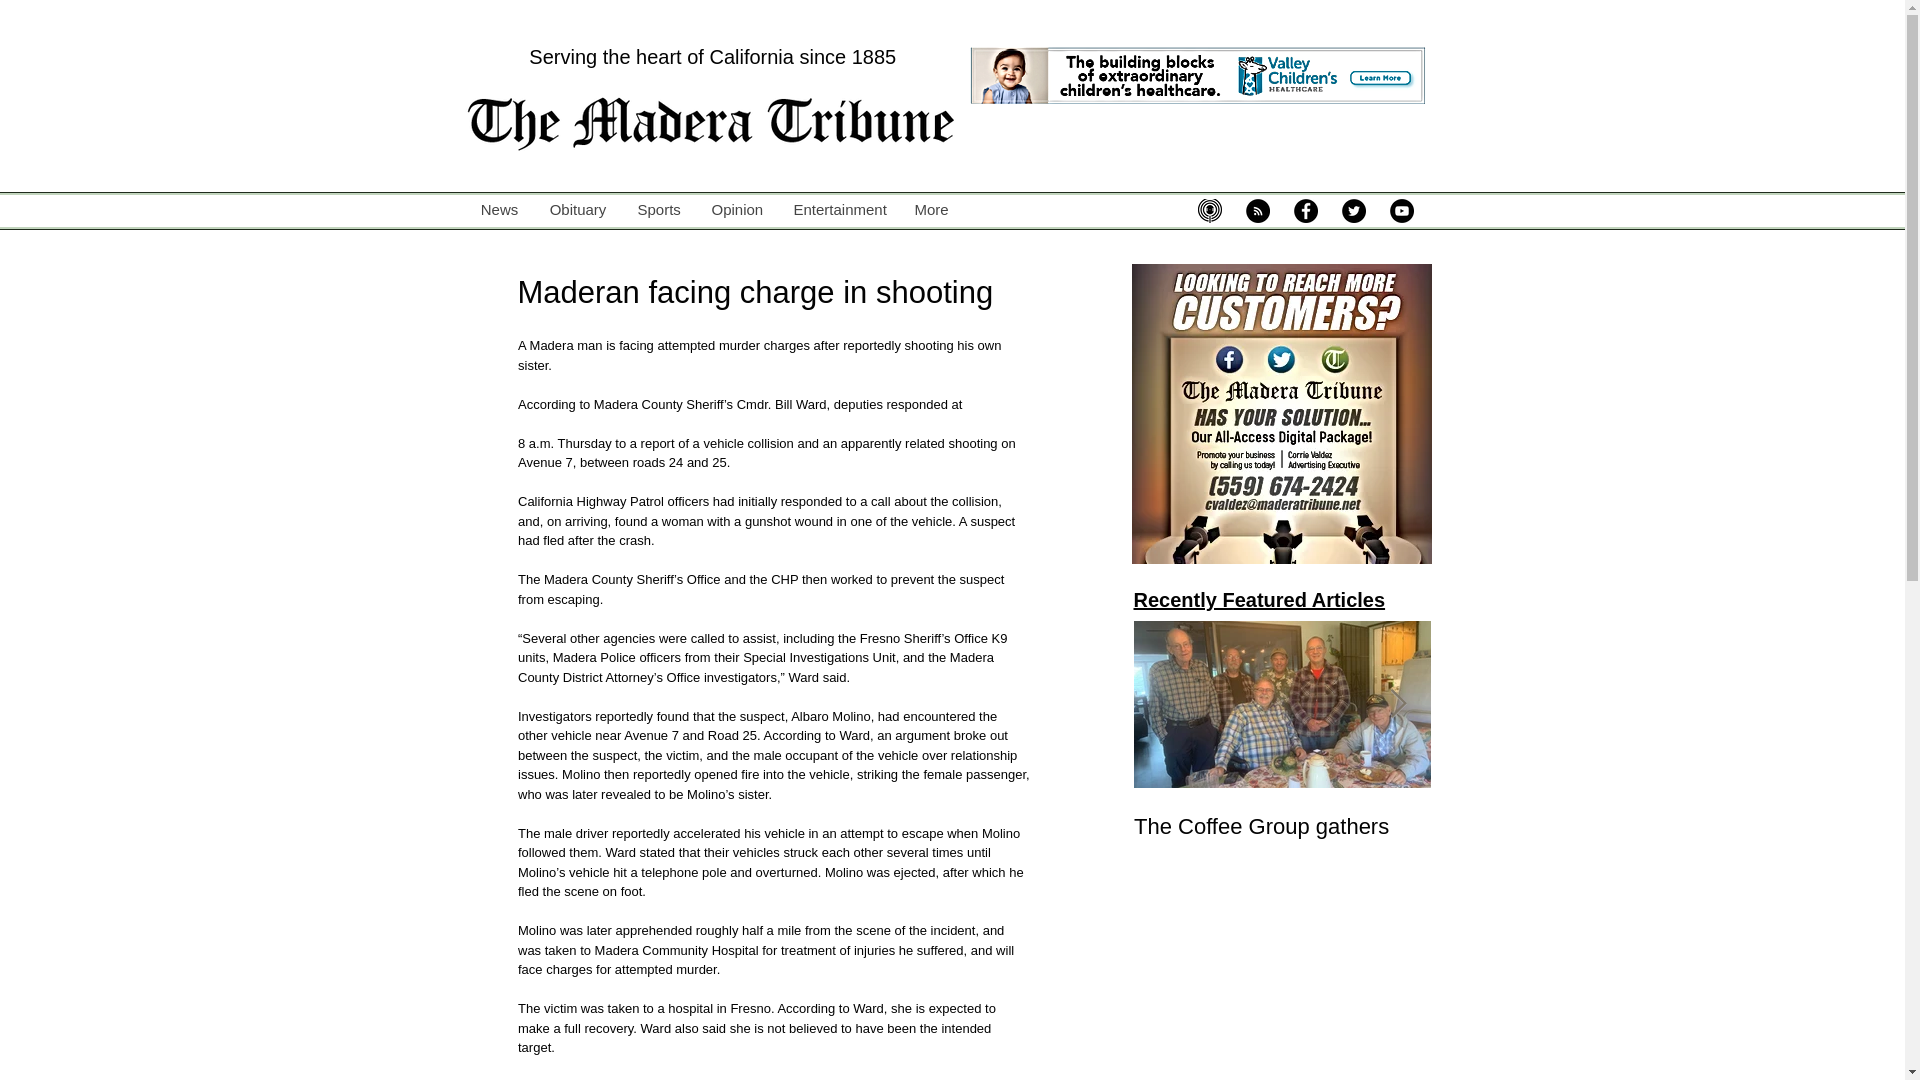  What do you see at coordinates (838, 210) in the screenshot?
I see `Facebook Like` at bounding box center [838, 210].